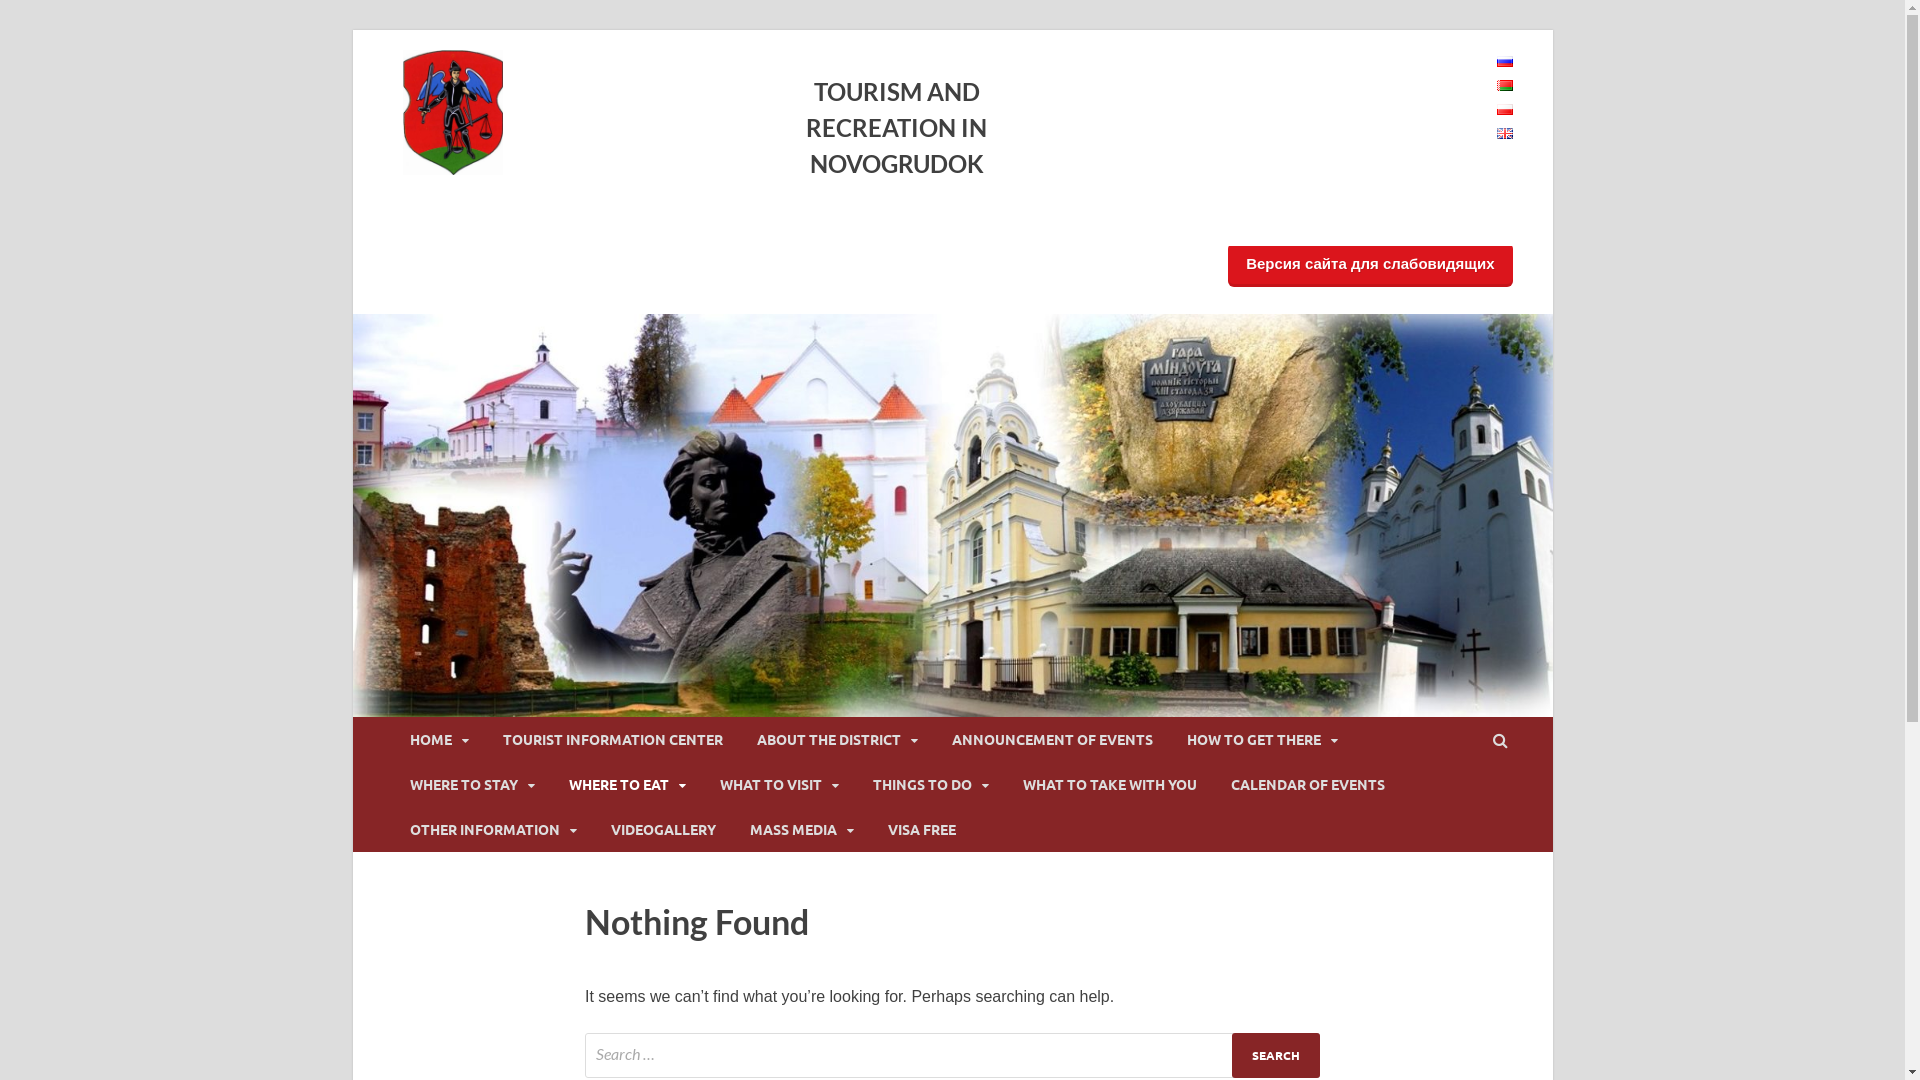  What do you see at coordinates (1504, 134) in the screenshot?
I see `English` at bounding box center [1504, 134].